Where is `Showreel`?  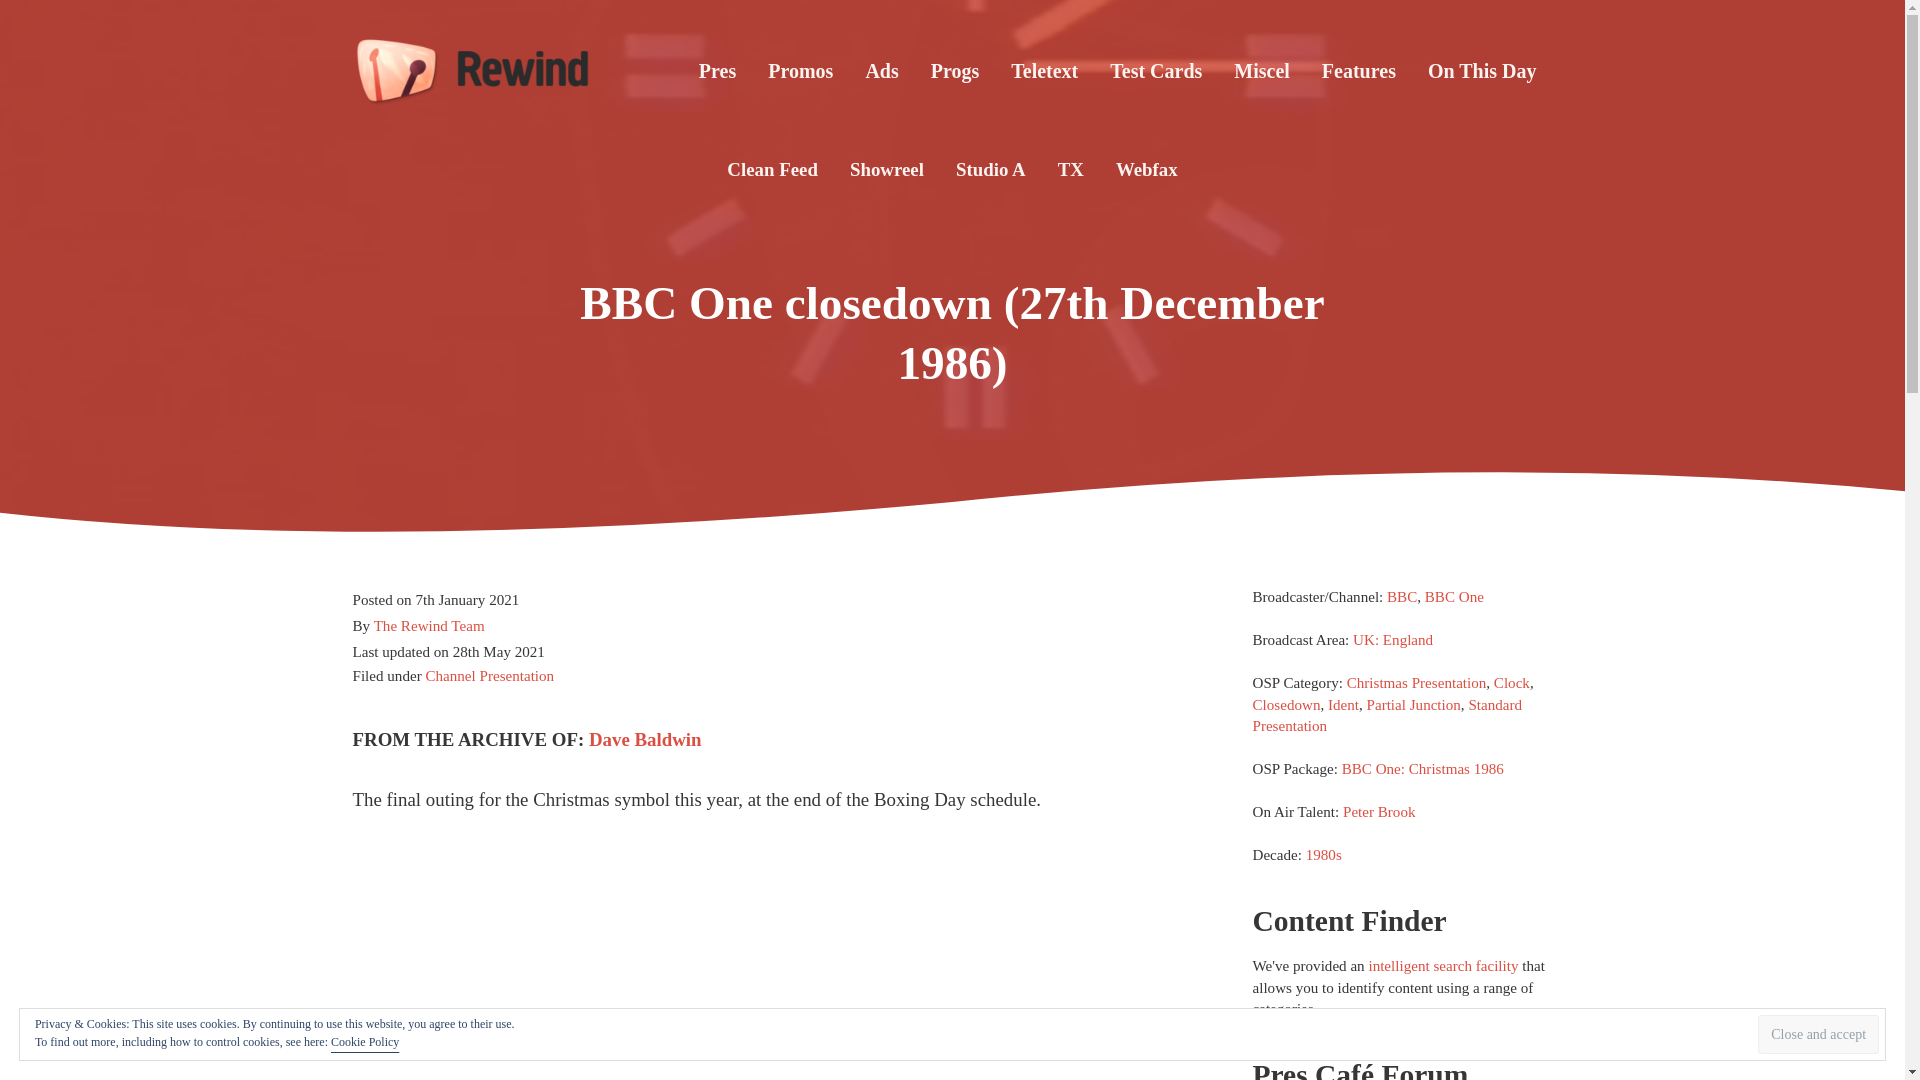
Showreel is located at coordinates (886, 168).